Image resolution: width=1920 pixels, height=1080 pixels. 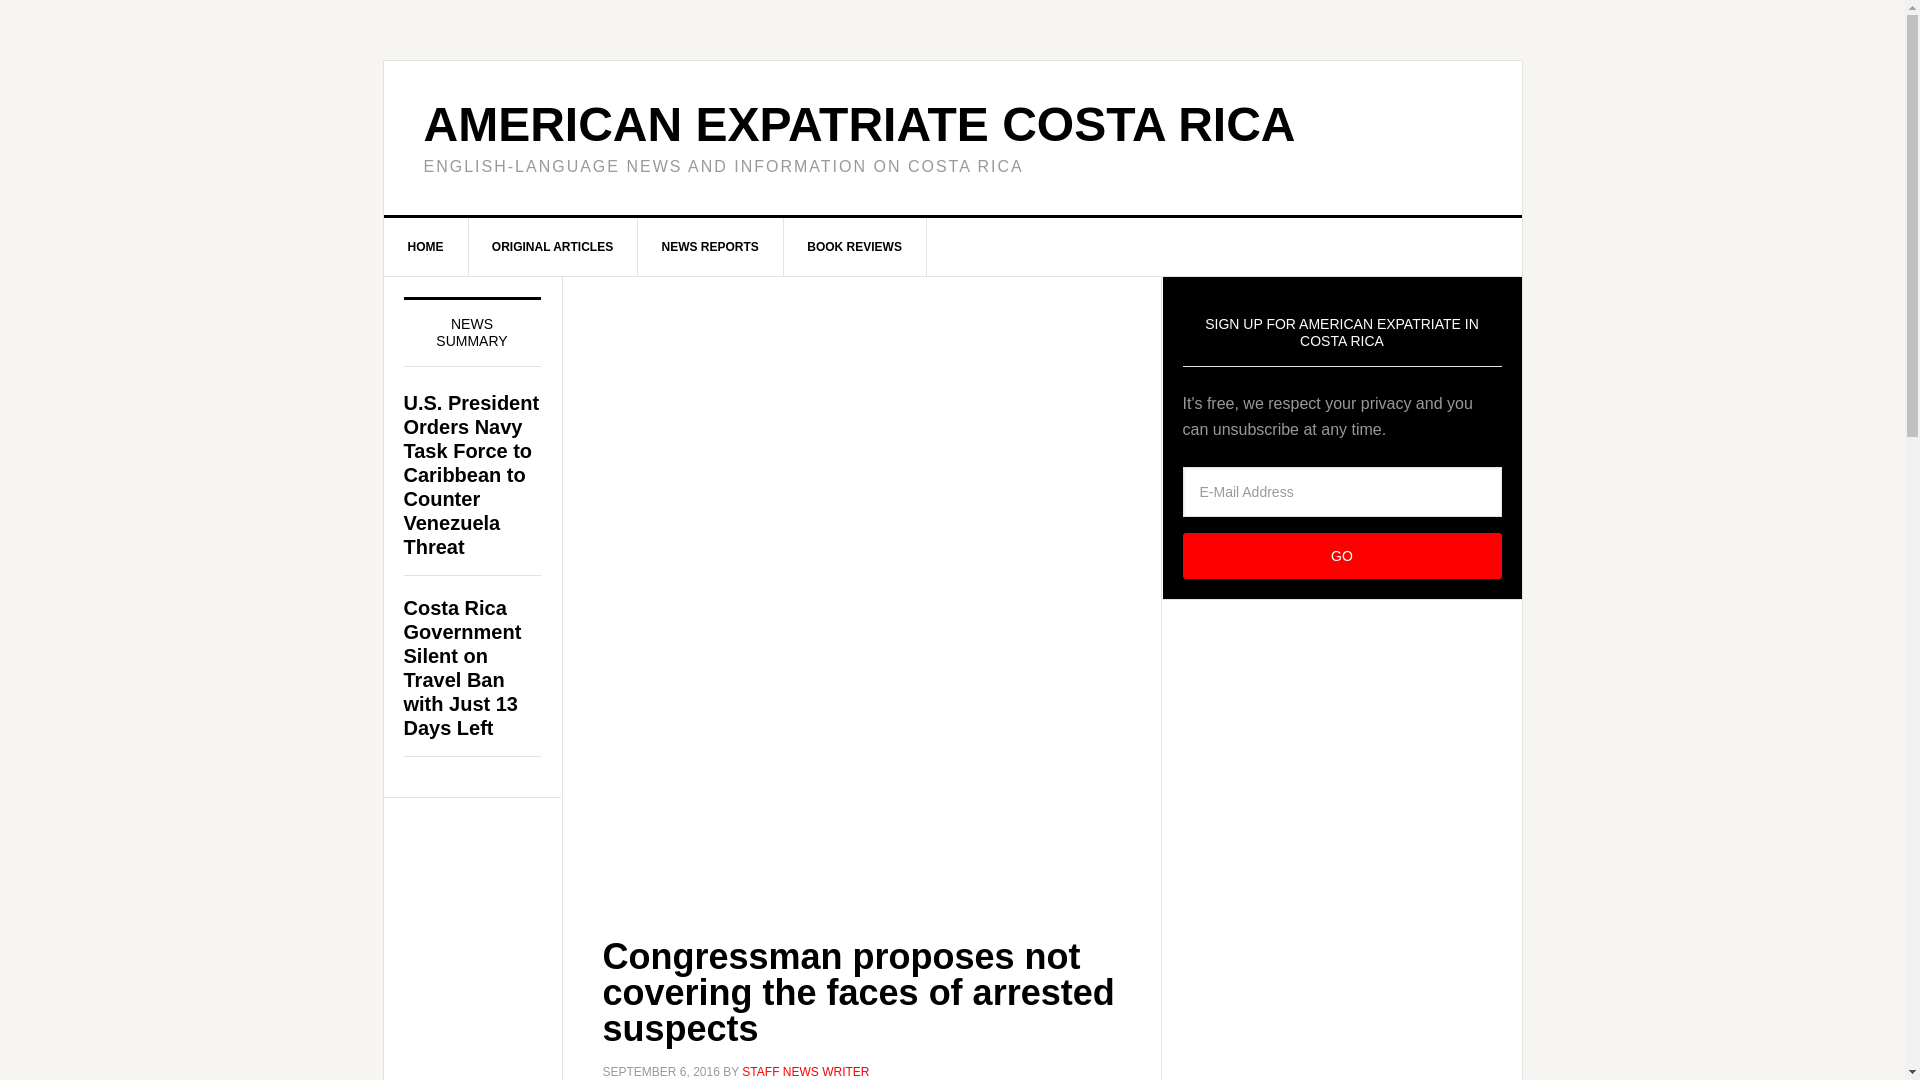 What do you see at coordinates (805, 1071) in the screenshot?
I see `STAFF NEWS WRITER` at bounding box center [805, 1071].